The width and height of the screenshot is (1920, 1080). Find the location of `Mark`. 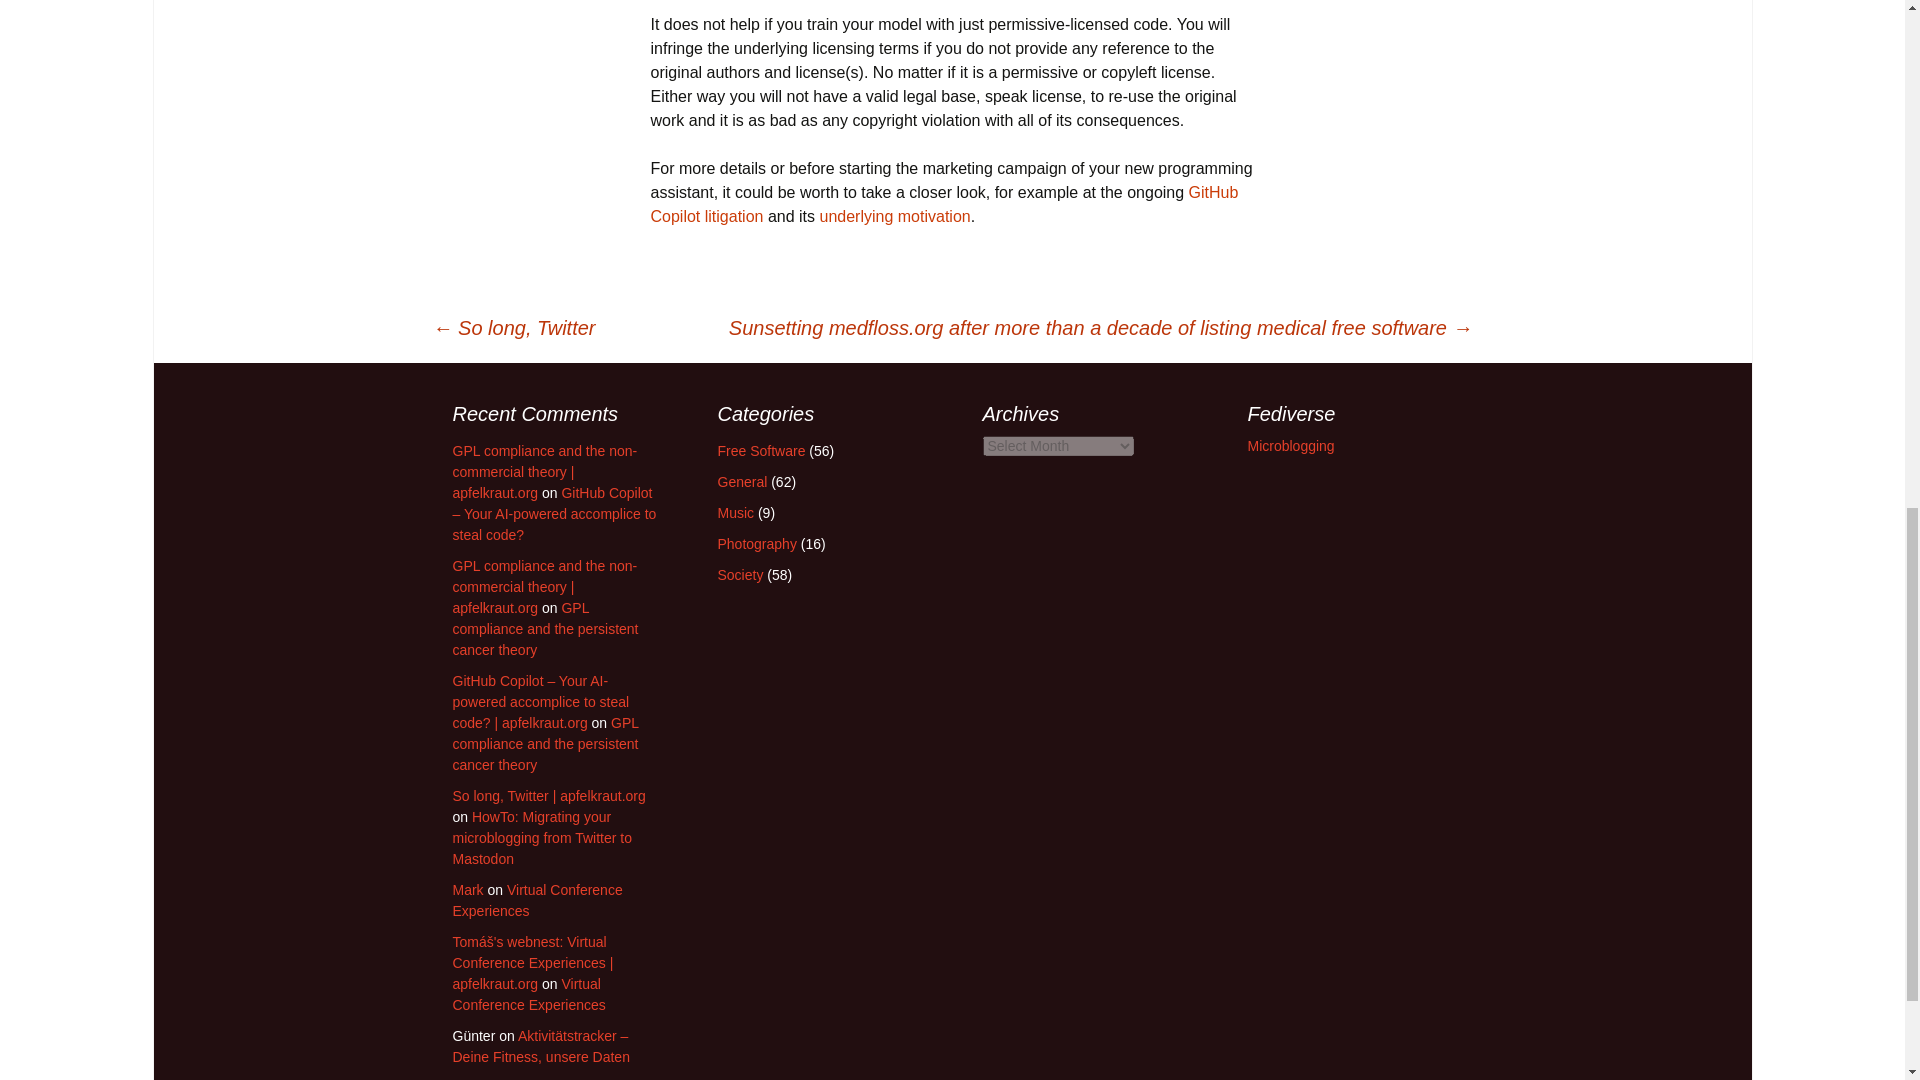

Mark is located at coordinates (467, 890).